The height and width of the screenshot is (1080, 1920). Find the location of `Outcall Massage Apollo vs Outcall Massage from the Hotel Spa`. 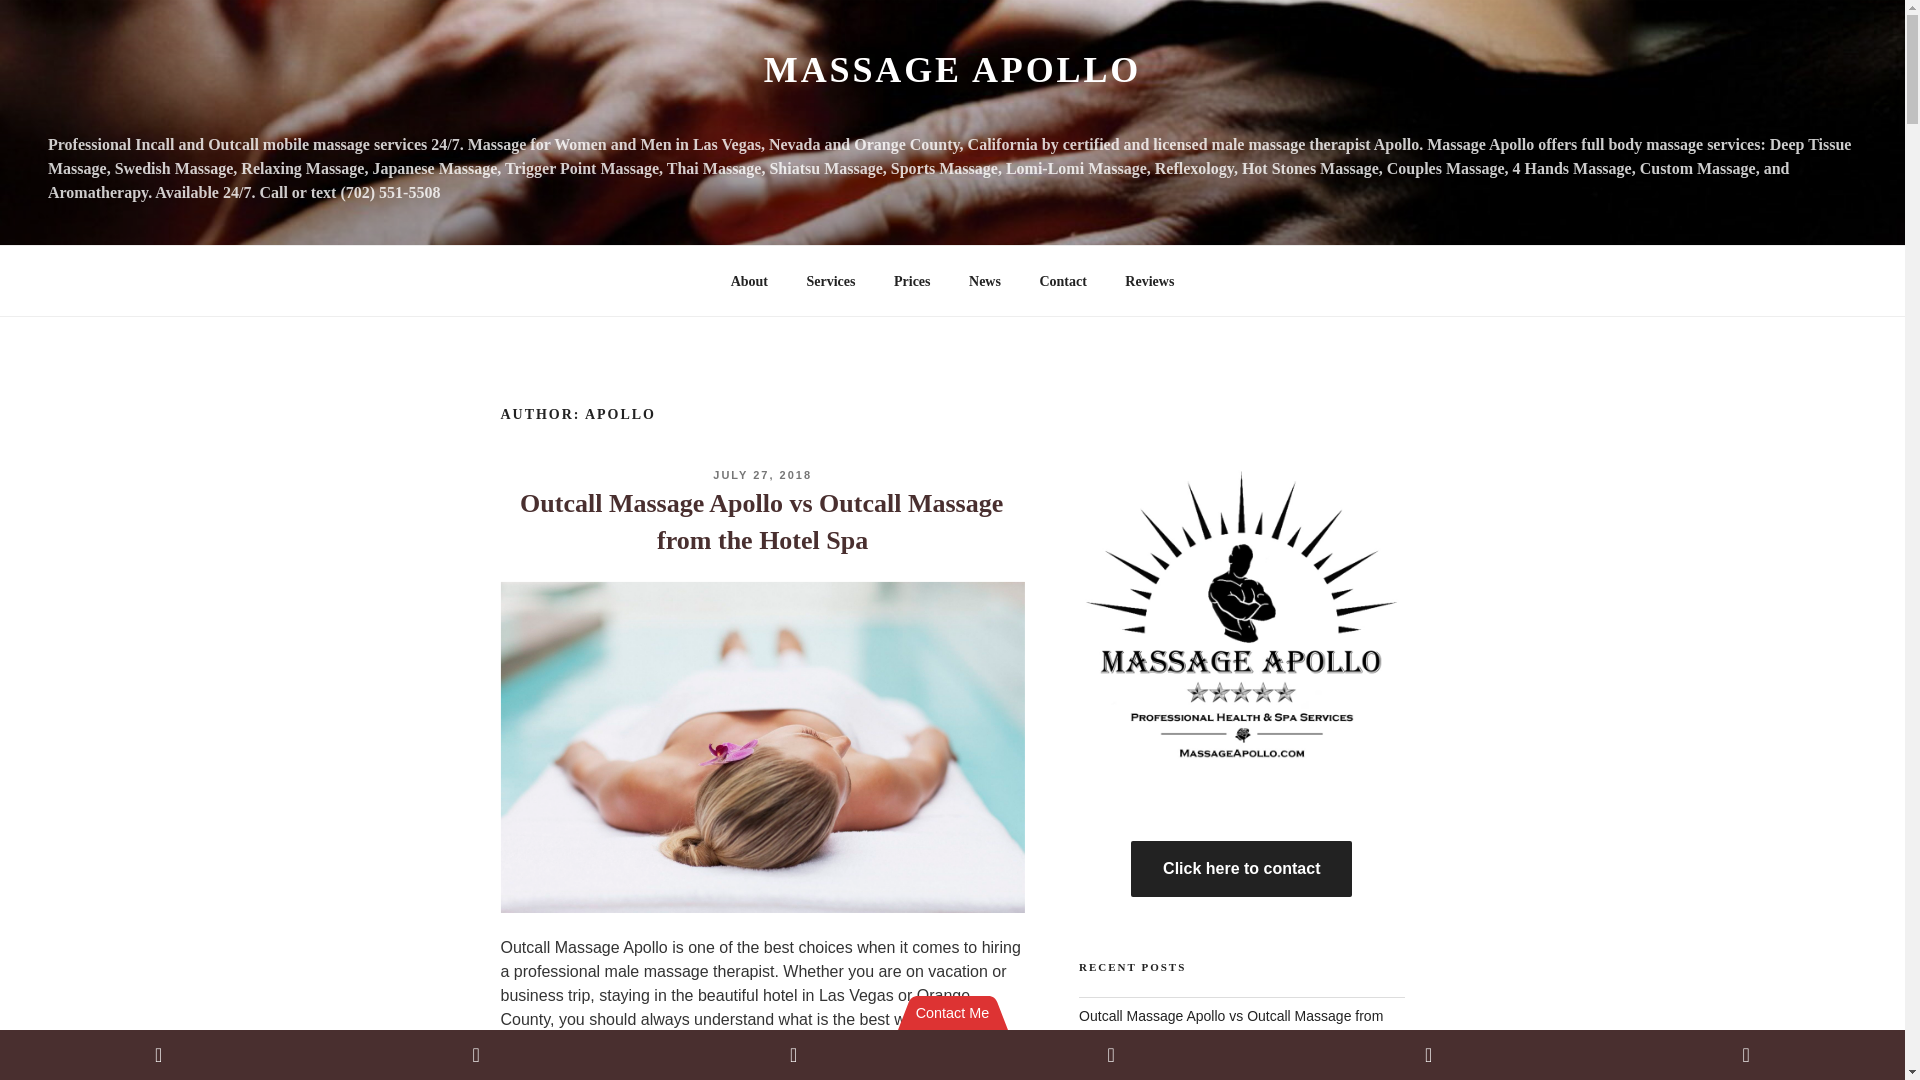

Outcall Massage Apollo vs Outcall Massage from the Hotel Spa is located at coordinates (761, 522).